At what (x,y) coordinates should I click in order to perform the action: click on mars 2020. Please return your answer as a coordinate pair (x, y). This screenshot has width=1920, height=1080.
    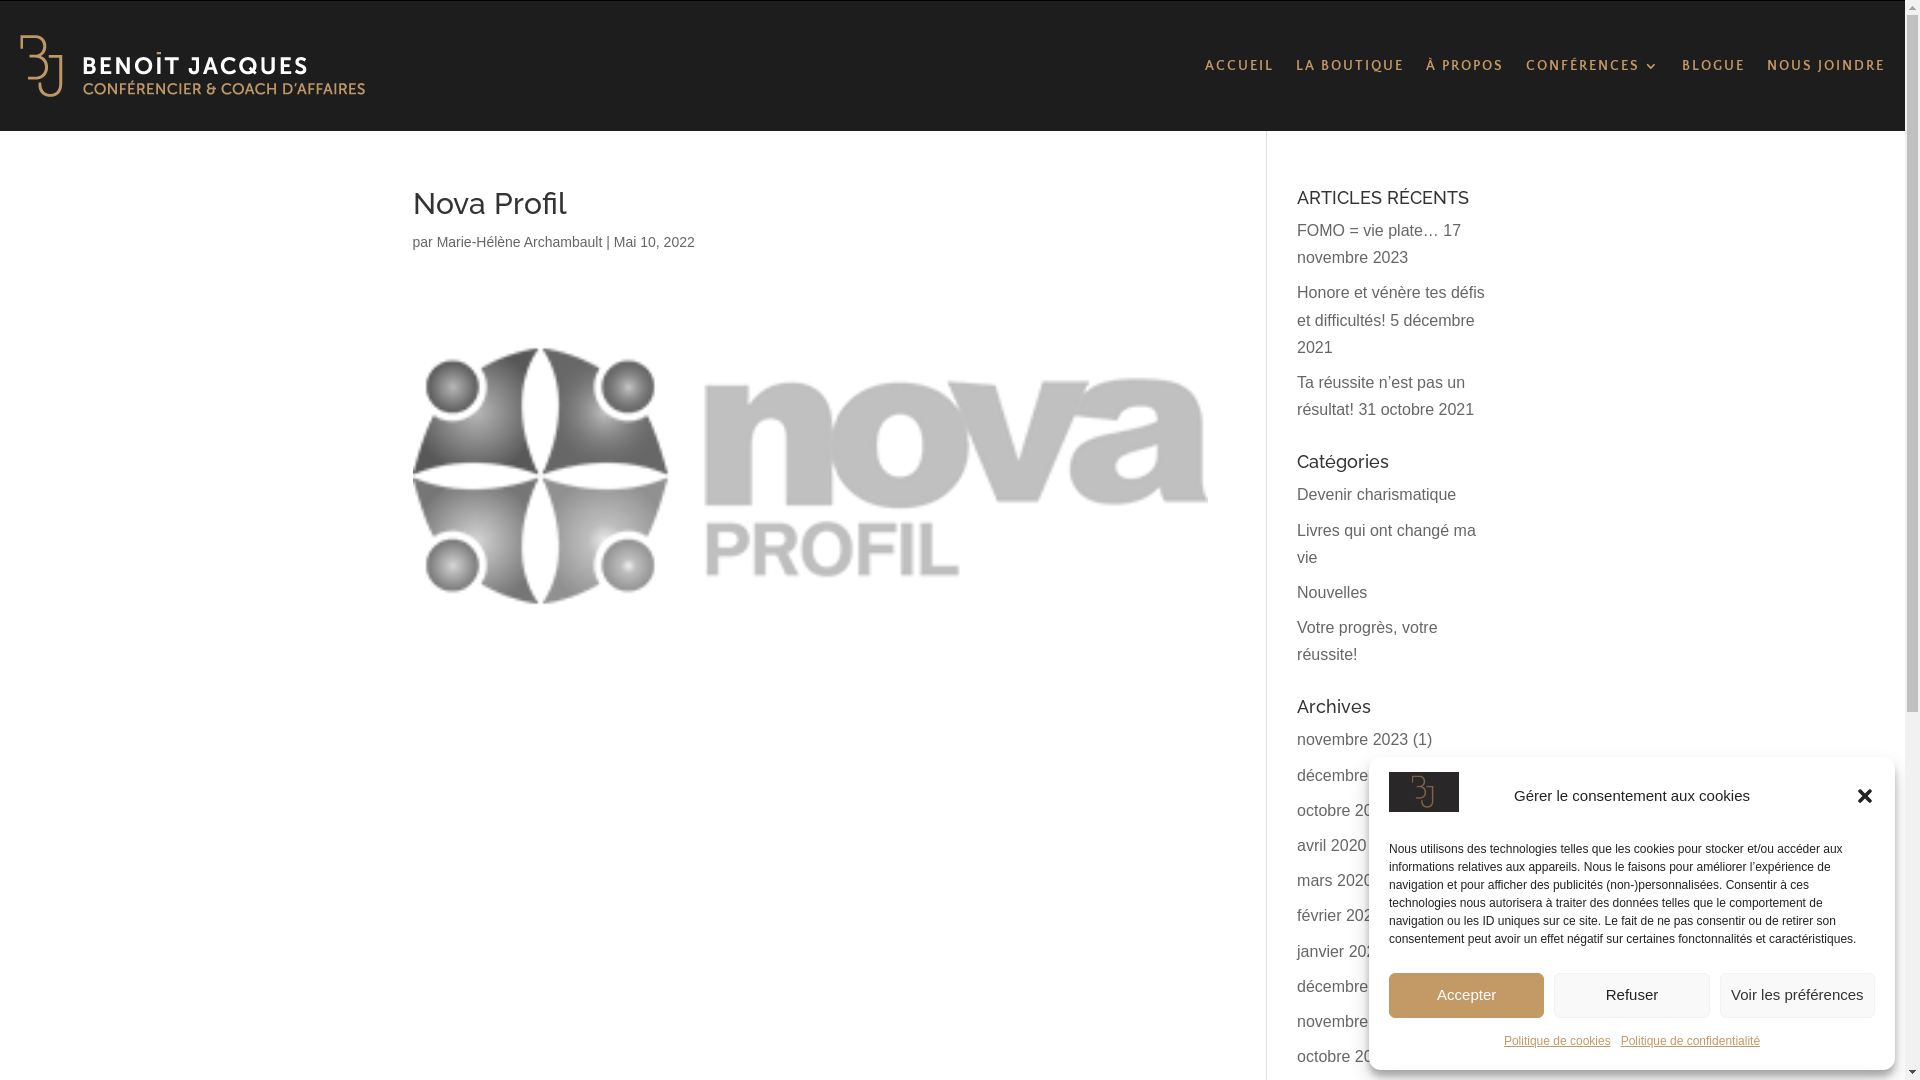
    Looking at the image, I should click on (1335, 880).